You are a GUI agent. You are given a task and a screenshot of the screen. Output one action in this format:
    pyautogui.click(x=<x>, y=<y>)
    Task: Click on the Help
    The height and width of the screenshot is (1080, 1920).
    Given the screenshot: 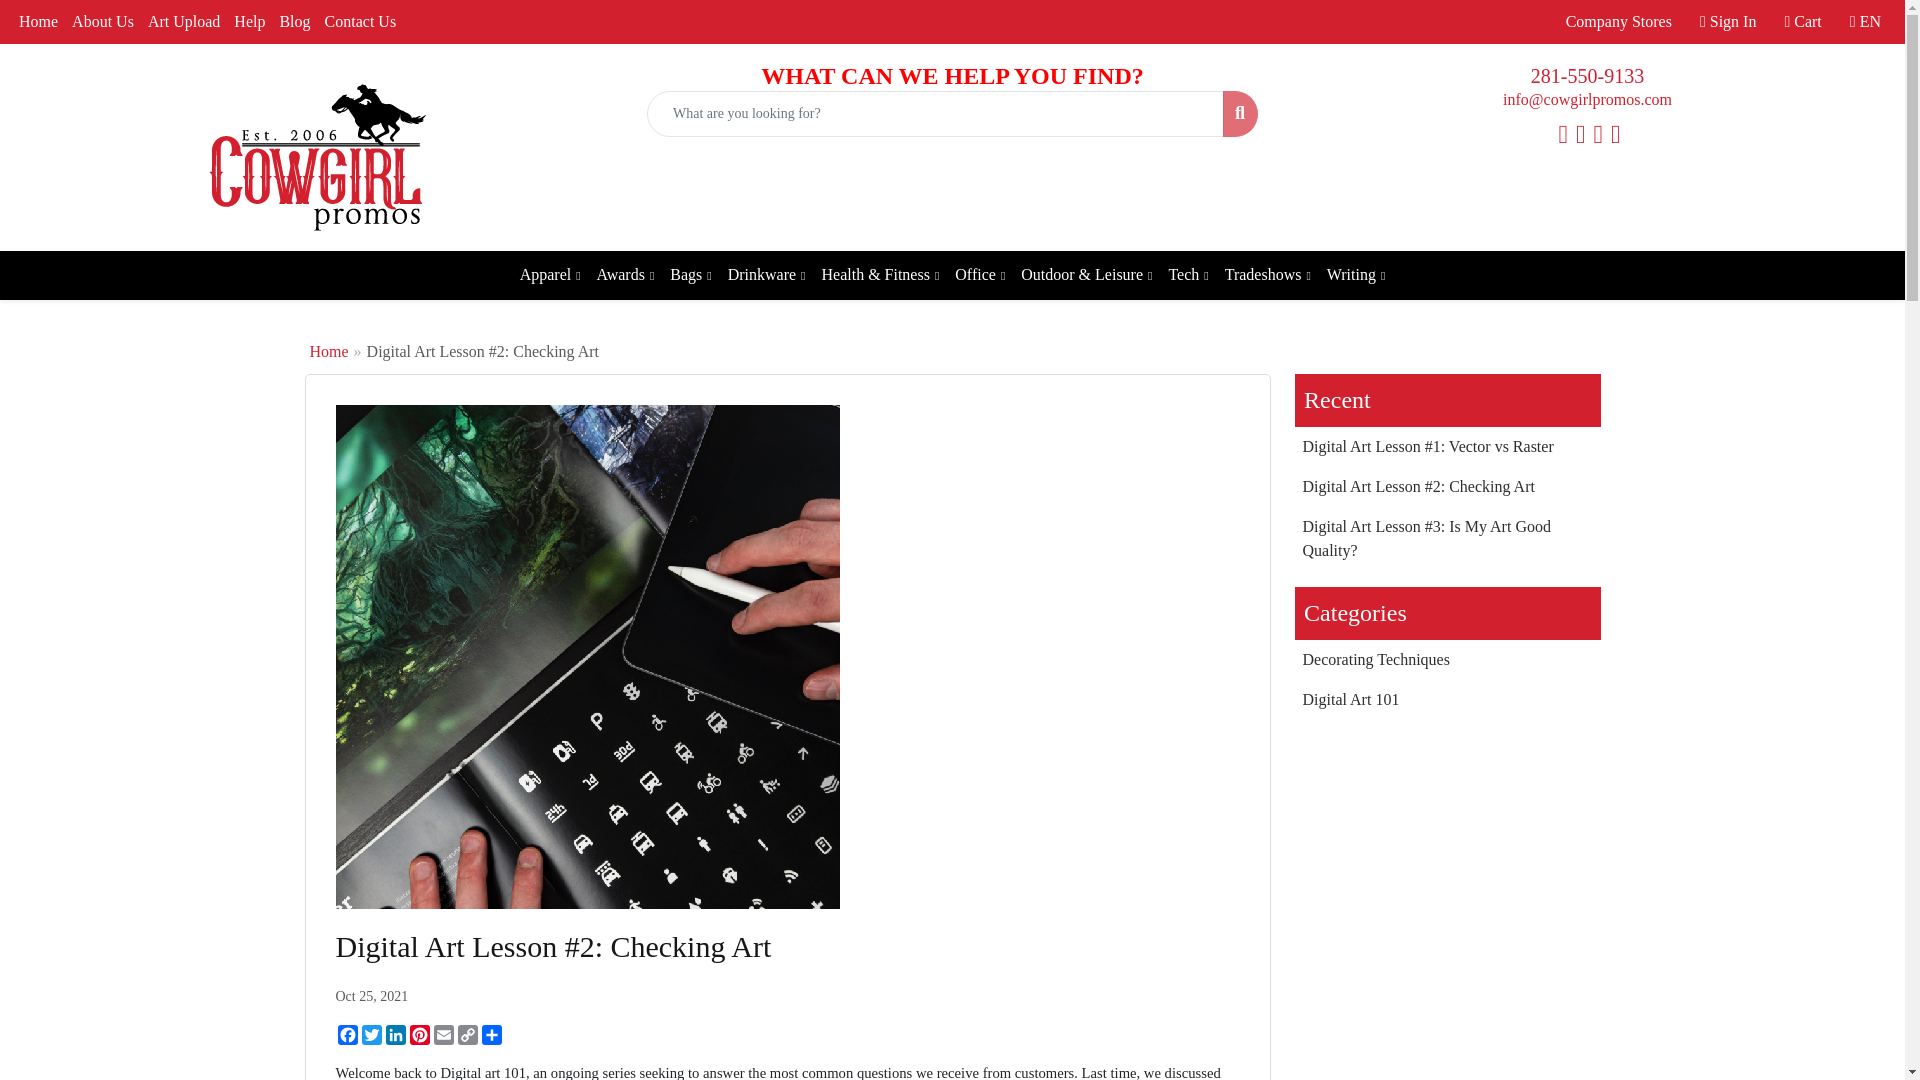 What is the action you would take?
    pyautogui.click(x=249, y=22)
    